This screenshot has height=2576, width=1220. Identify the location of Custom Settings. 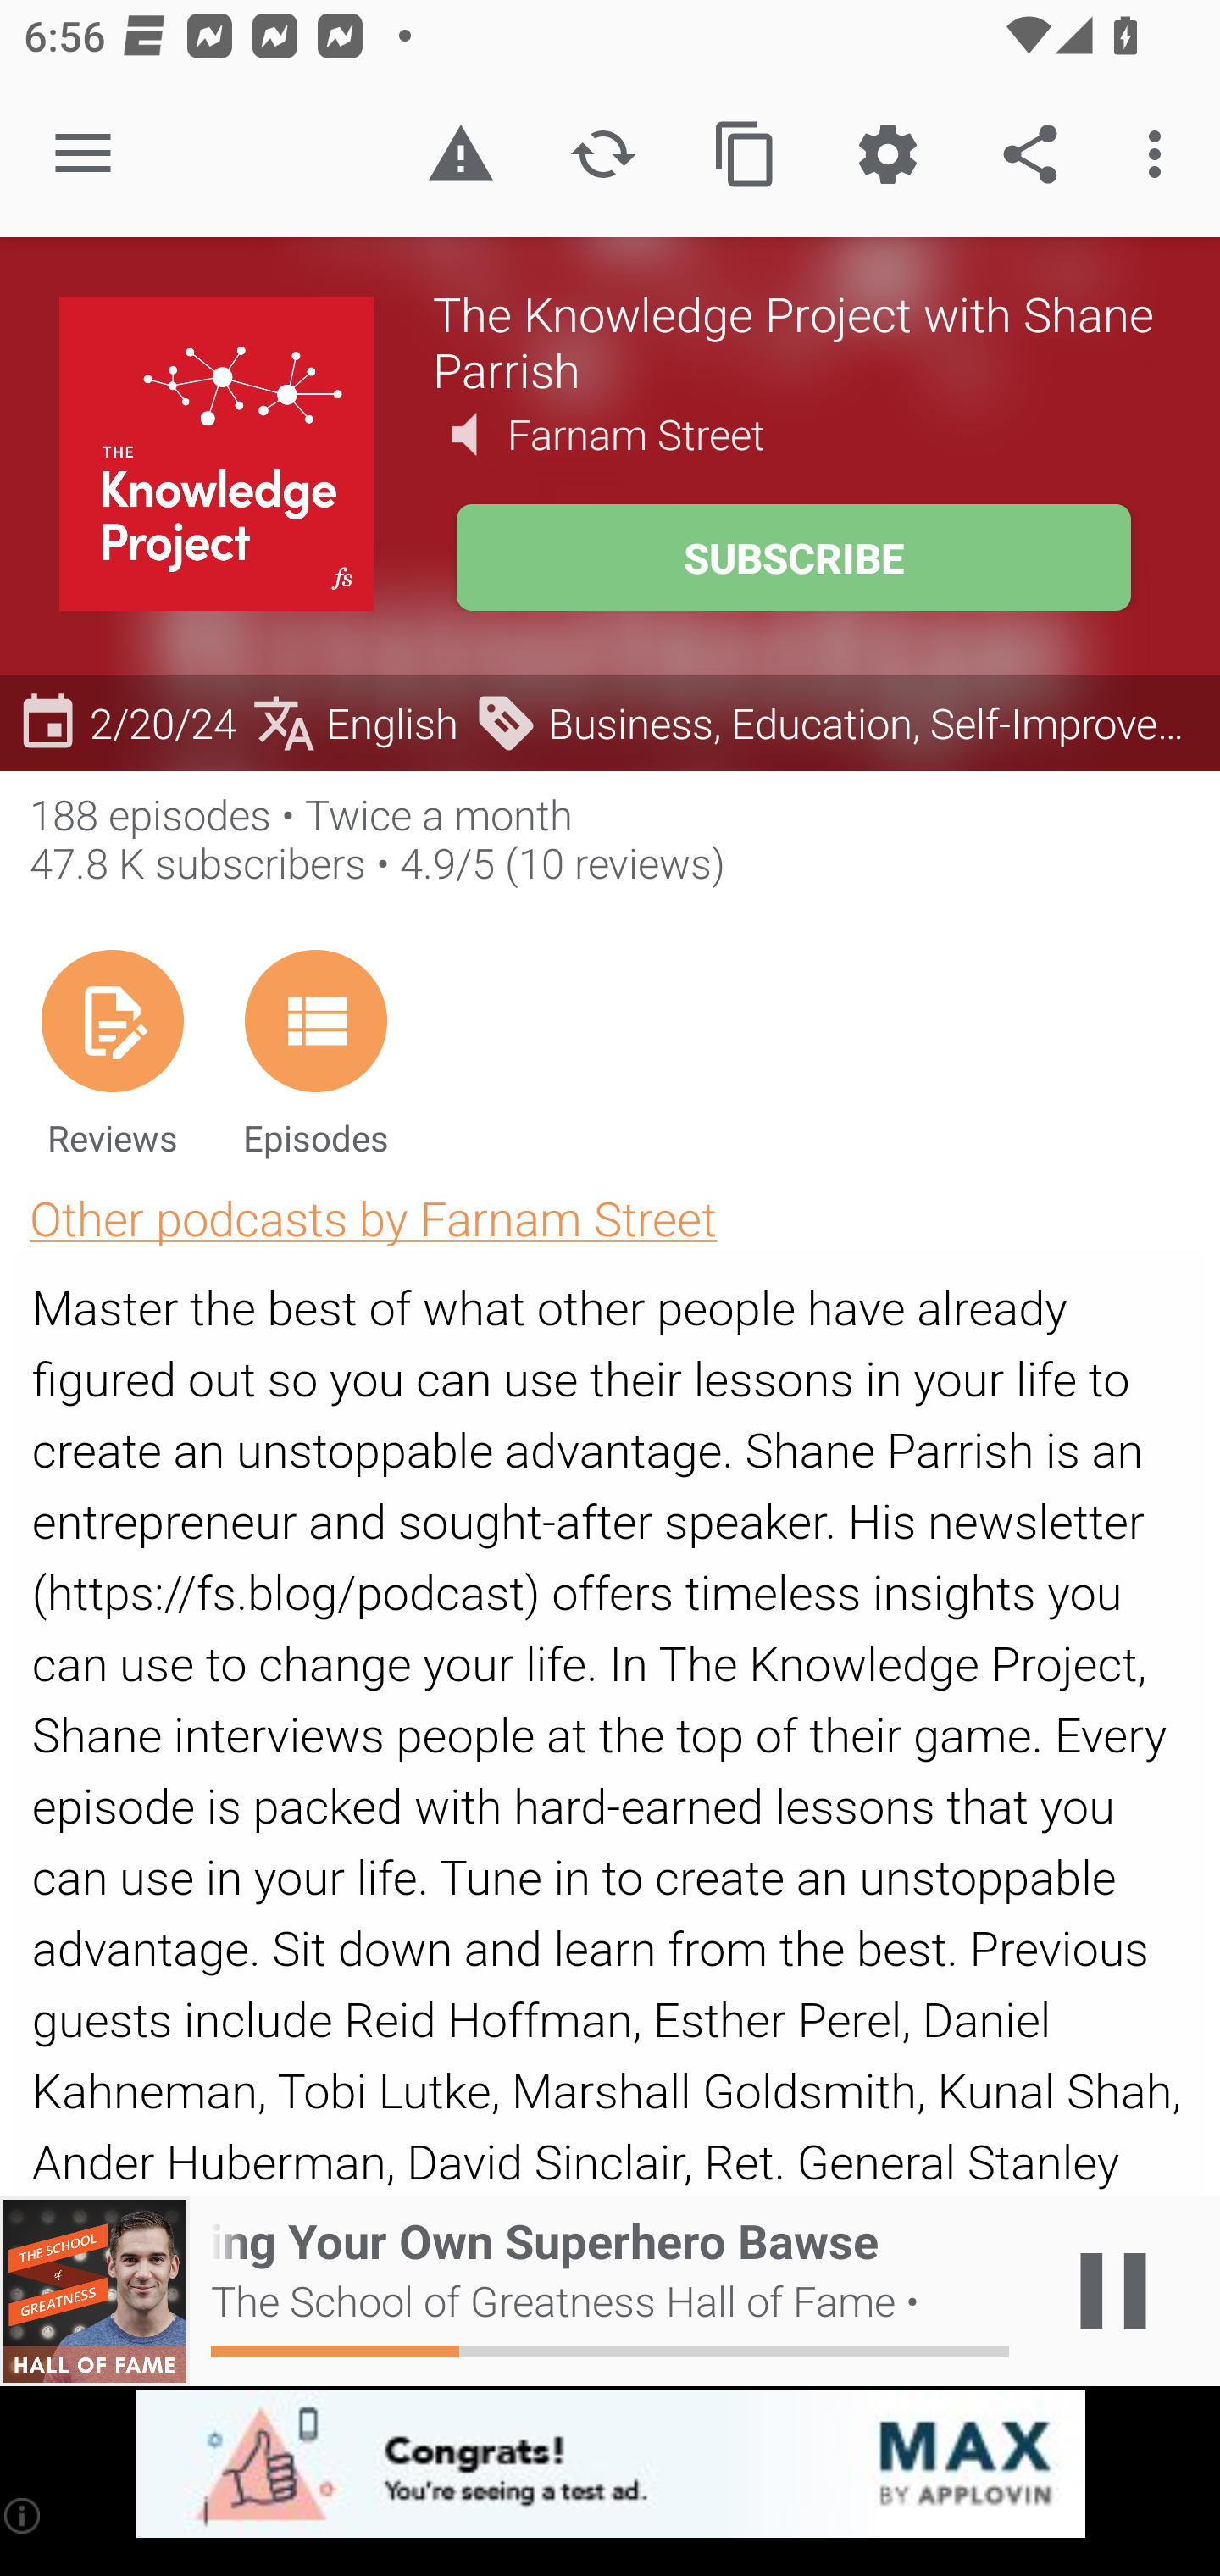
(887, 154).